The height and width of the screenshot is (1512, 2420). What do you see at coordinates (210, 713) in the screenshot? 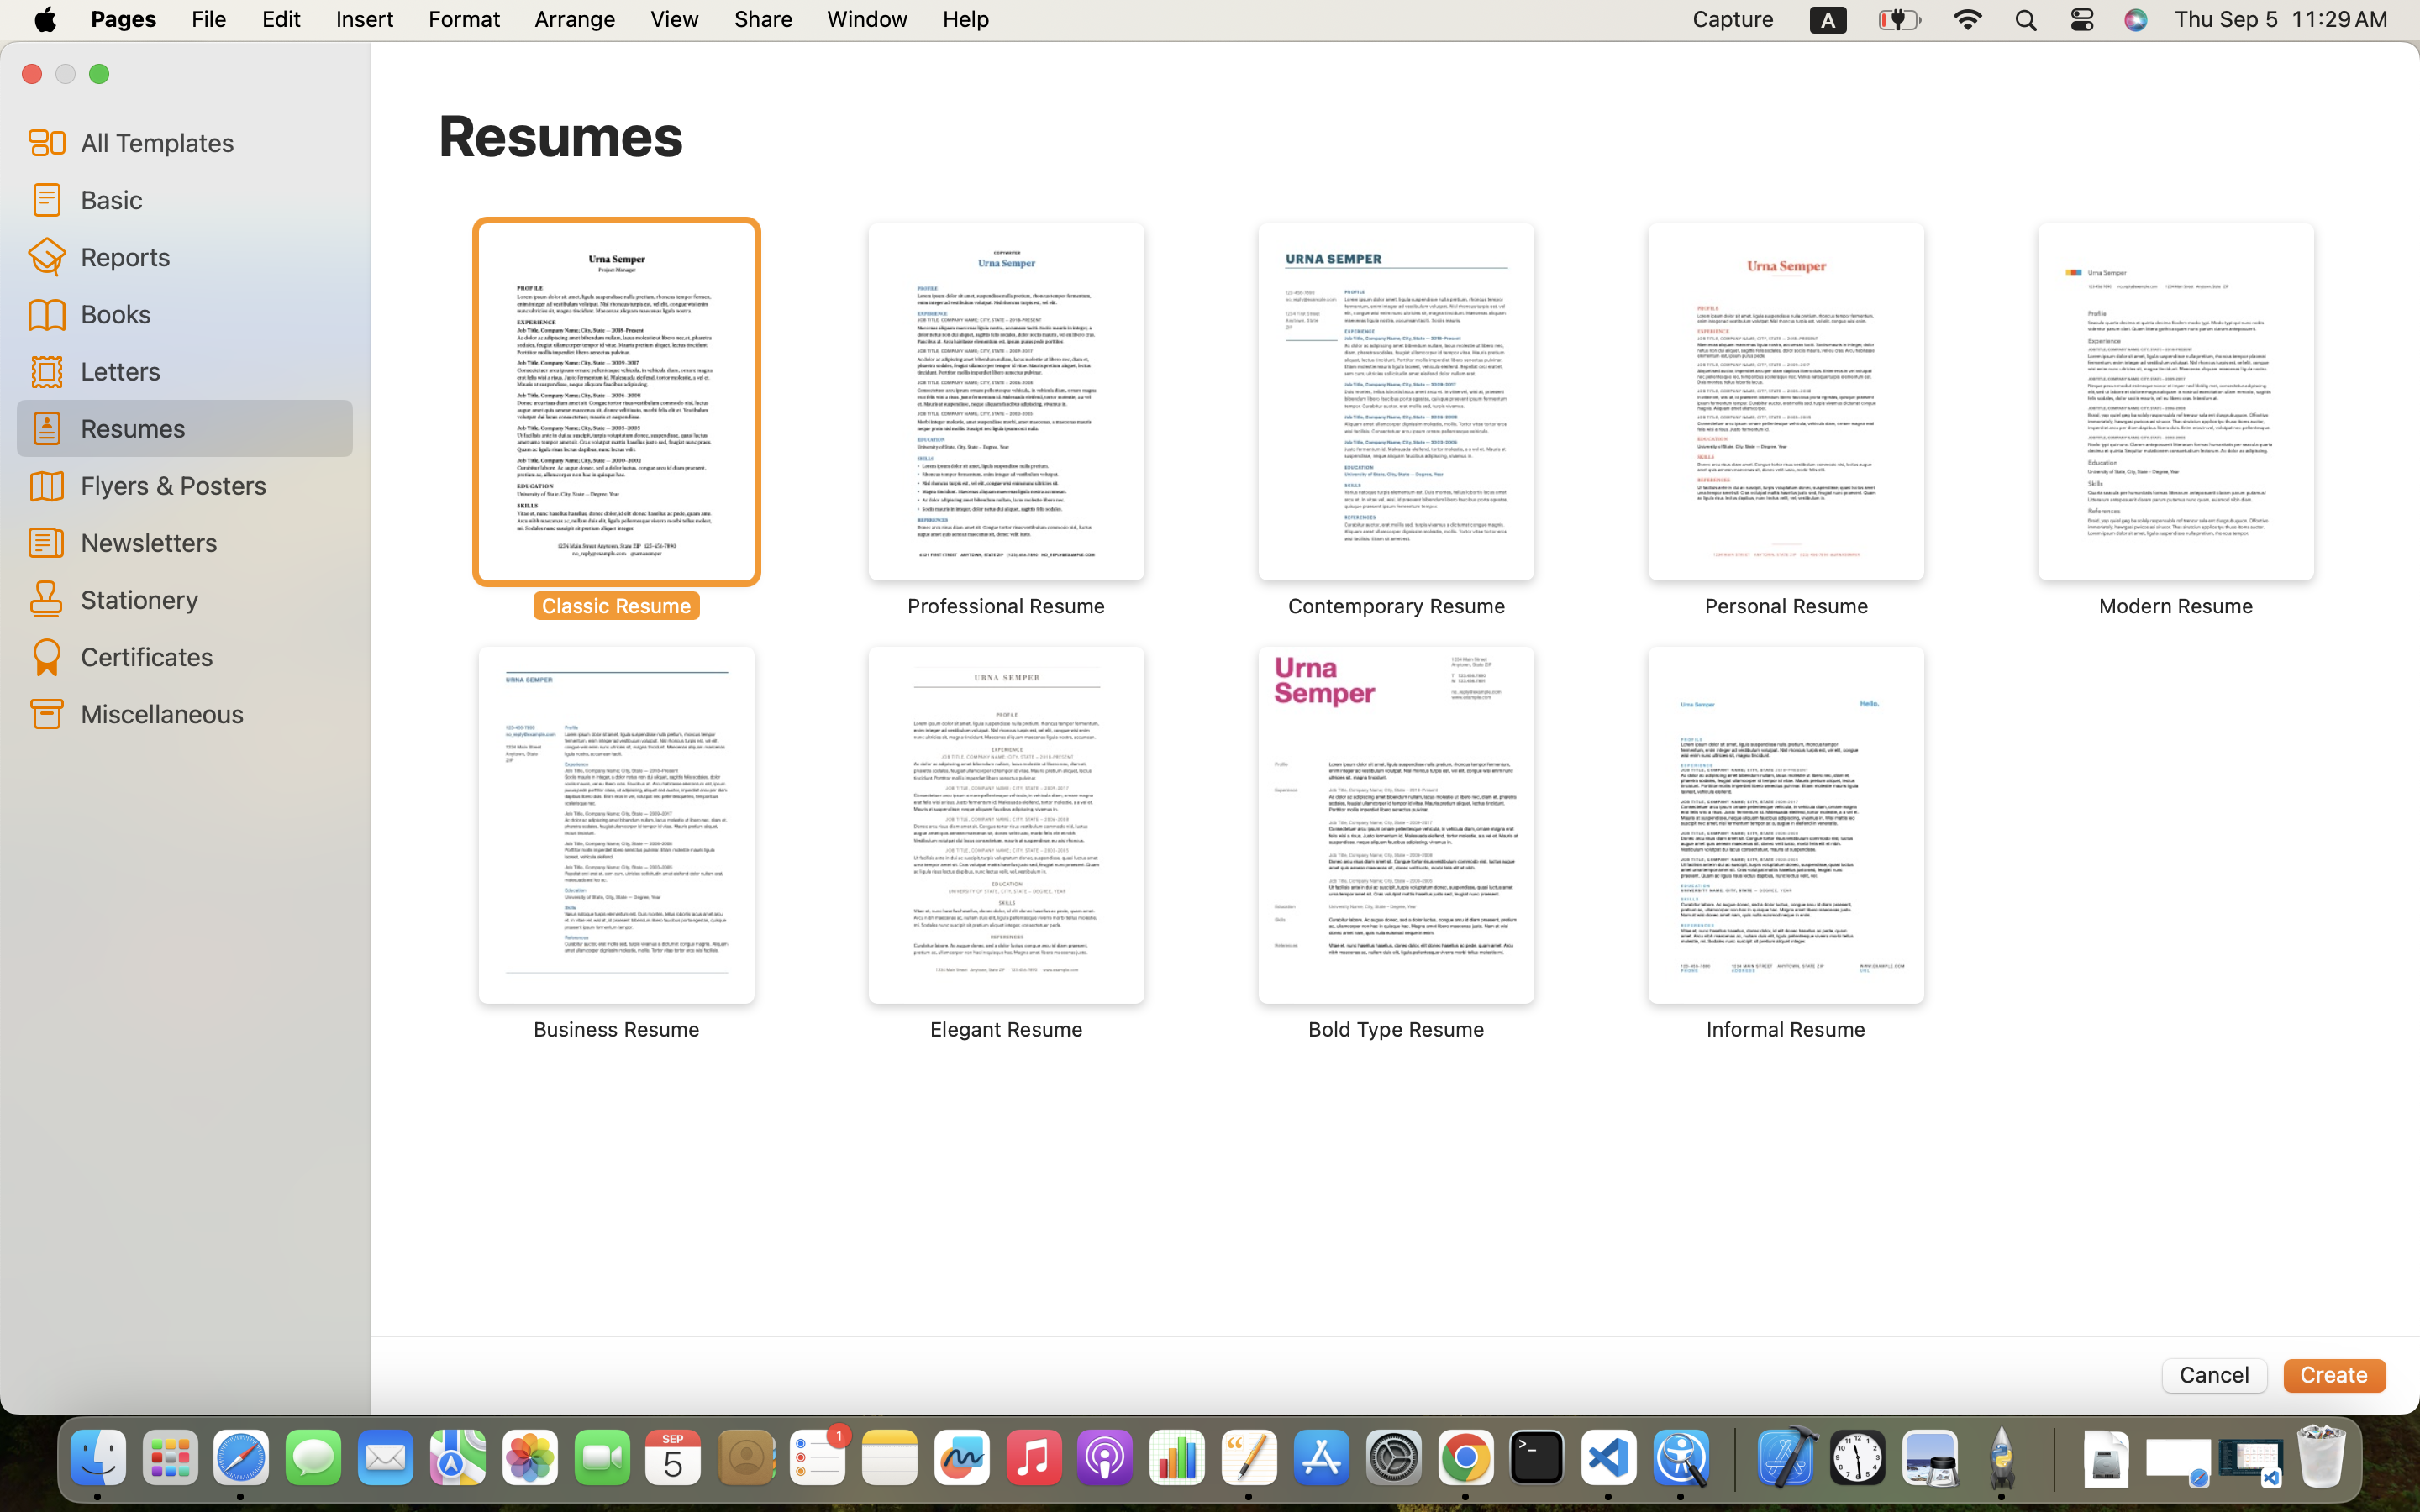
I see `Miscellaneous` at bounding box center [210, 713].